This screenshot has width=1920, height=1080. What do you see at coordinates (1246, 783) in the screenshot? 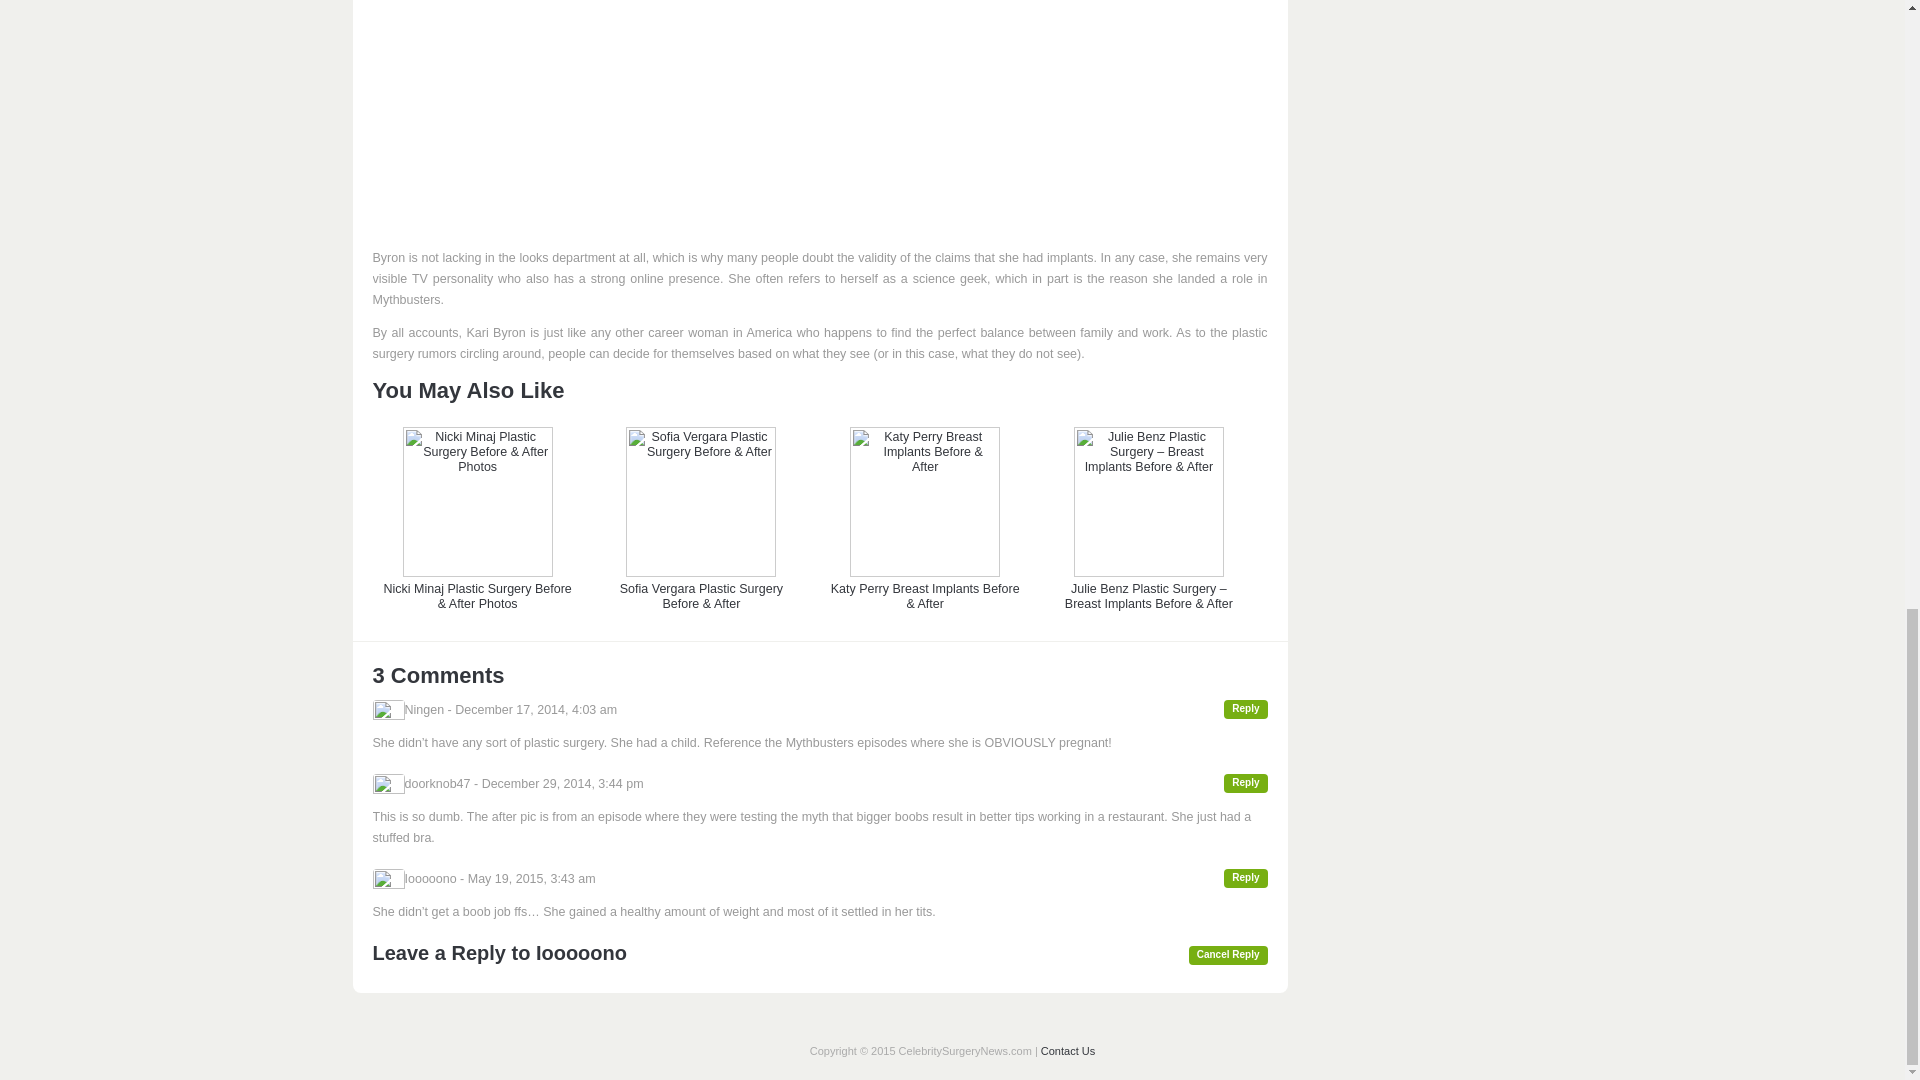
I see `Reply` at bounding box center [1246, 783].